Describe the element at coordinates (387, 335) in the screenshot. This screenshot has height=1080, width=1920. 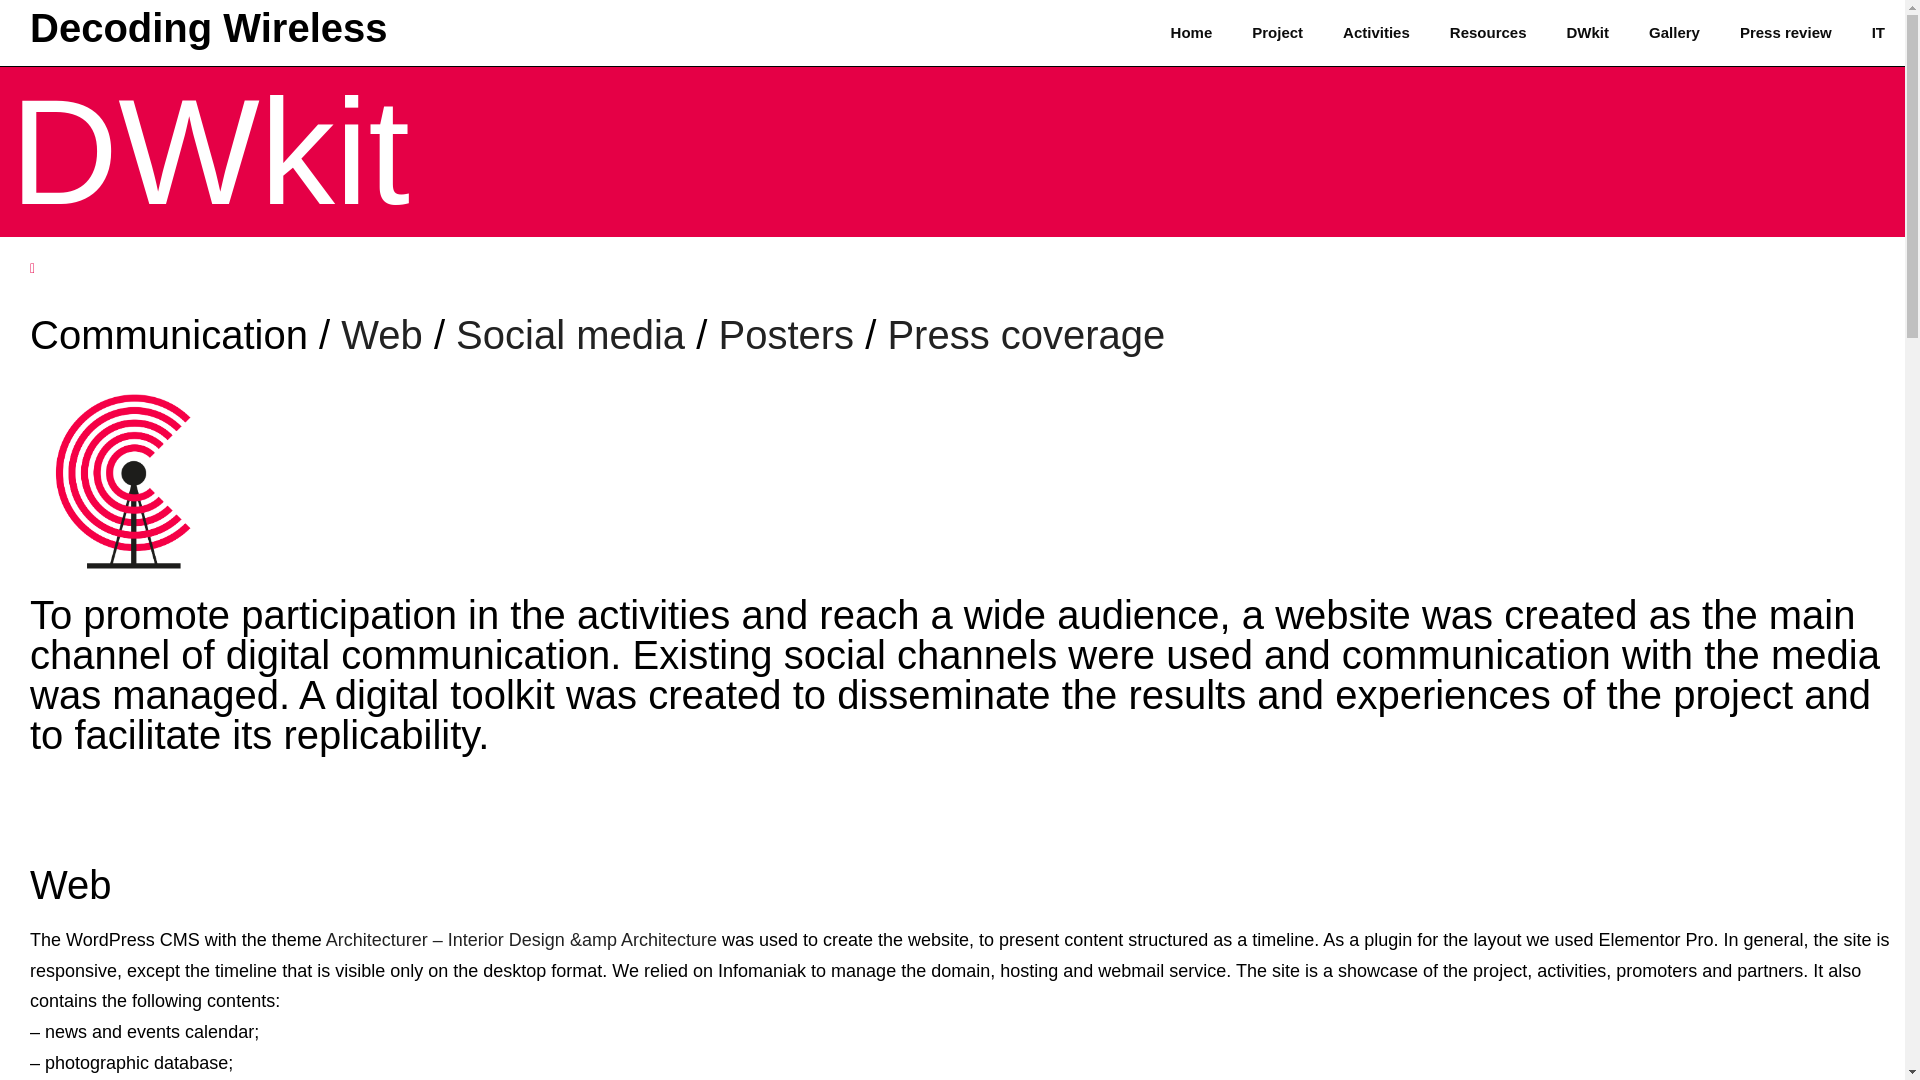
I see `Web` at that location.